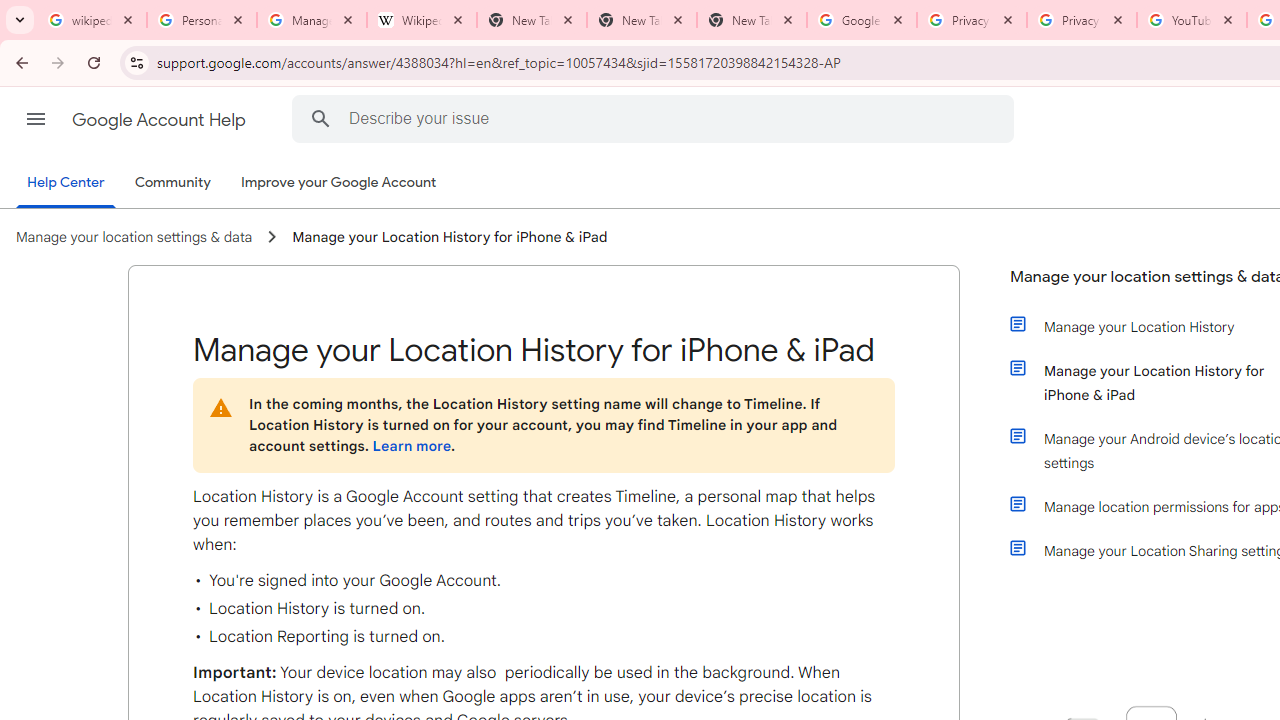  Describe the element at coordinates (320, 118) in the screenshot. I see `Search Help Center` at that location.